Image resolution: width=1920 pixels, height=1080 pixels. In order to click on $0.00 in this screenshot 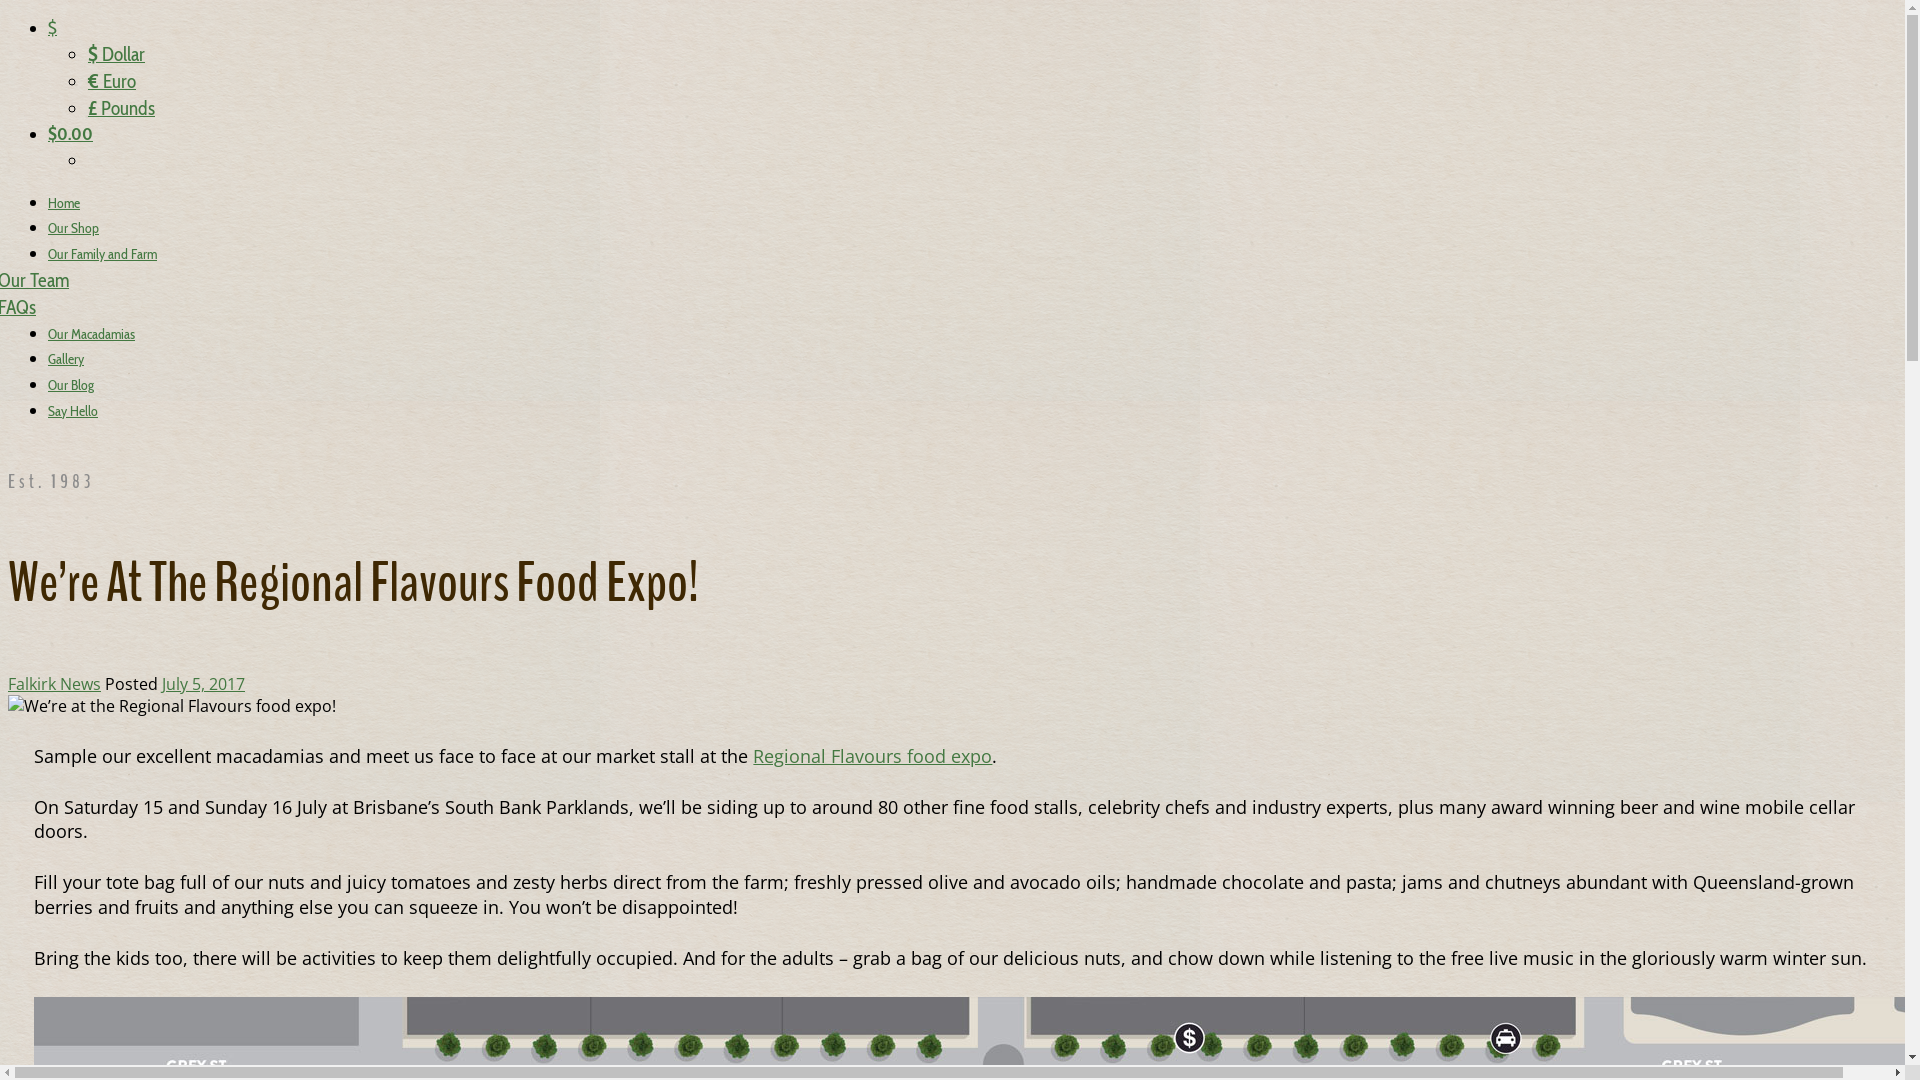, I will do `click(70, 134)`.